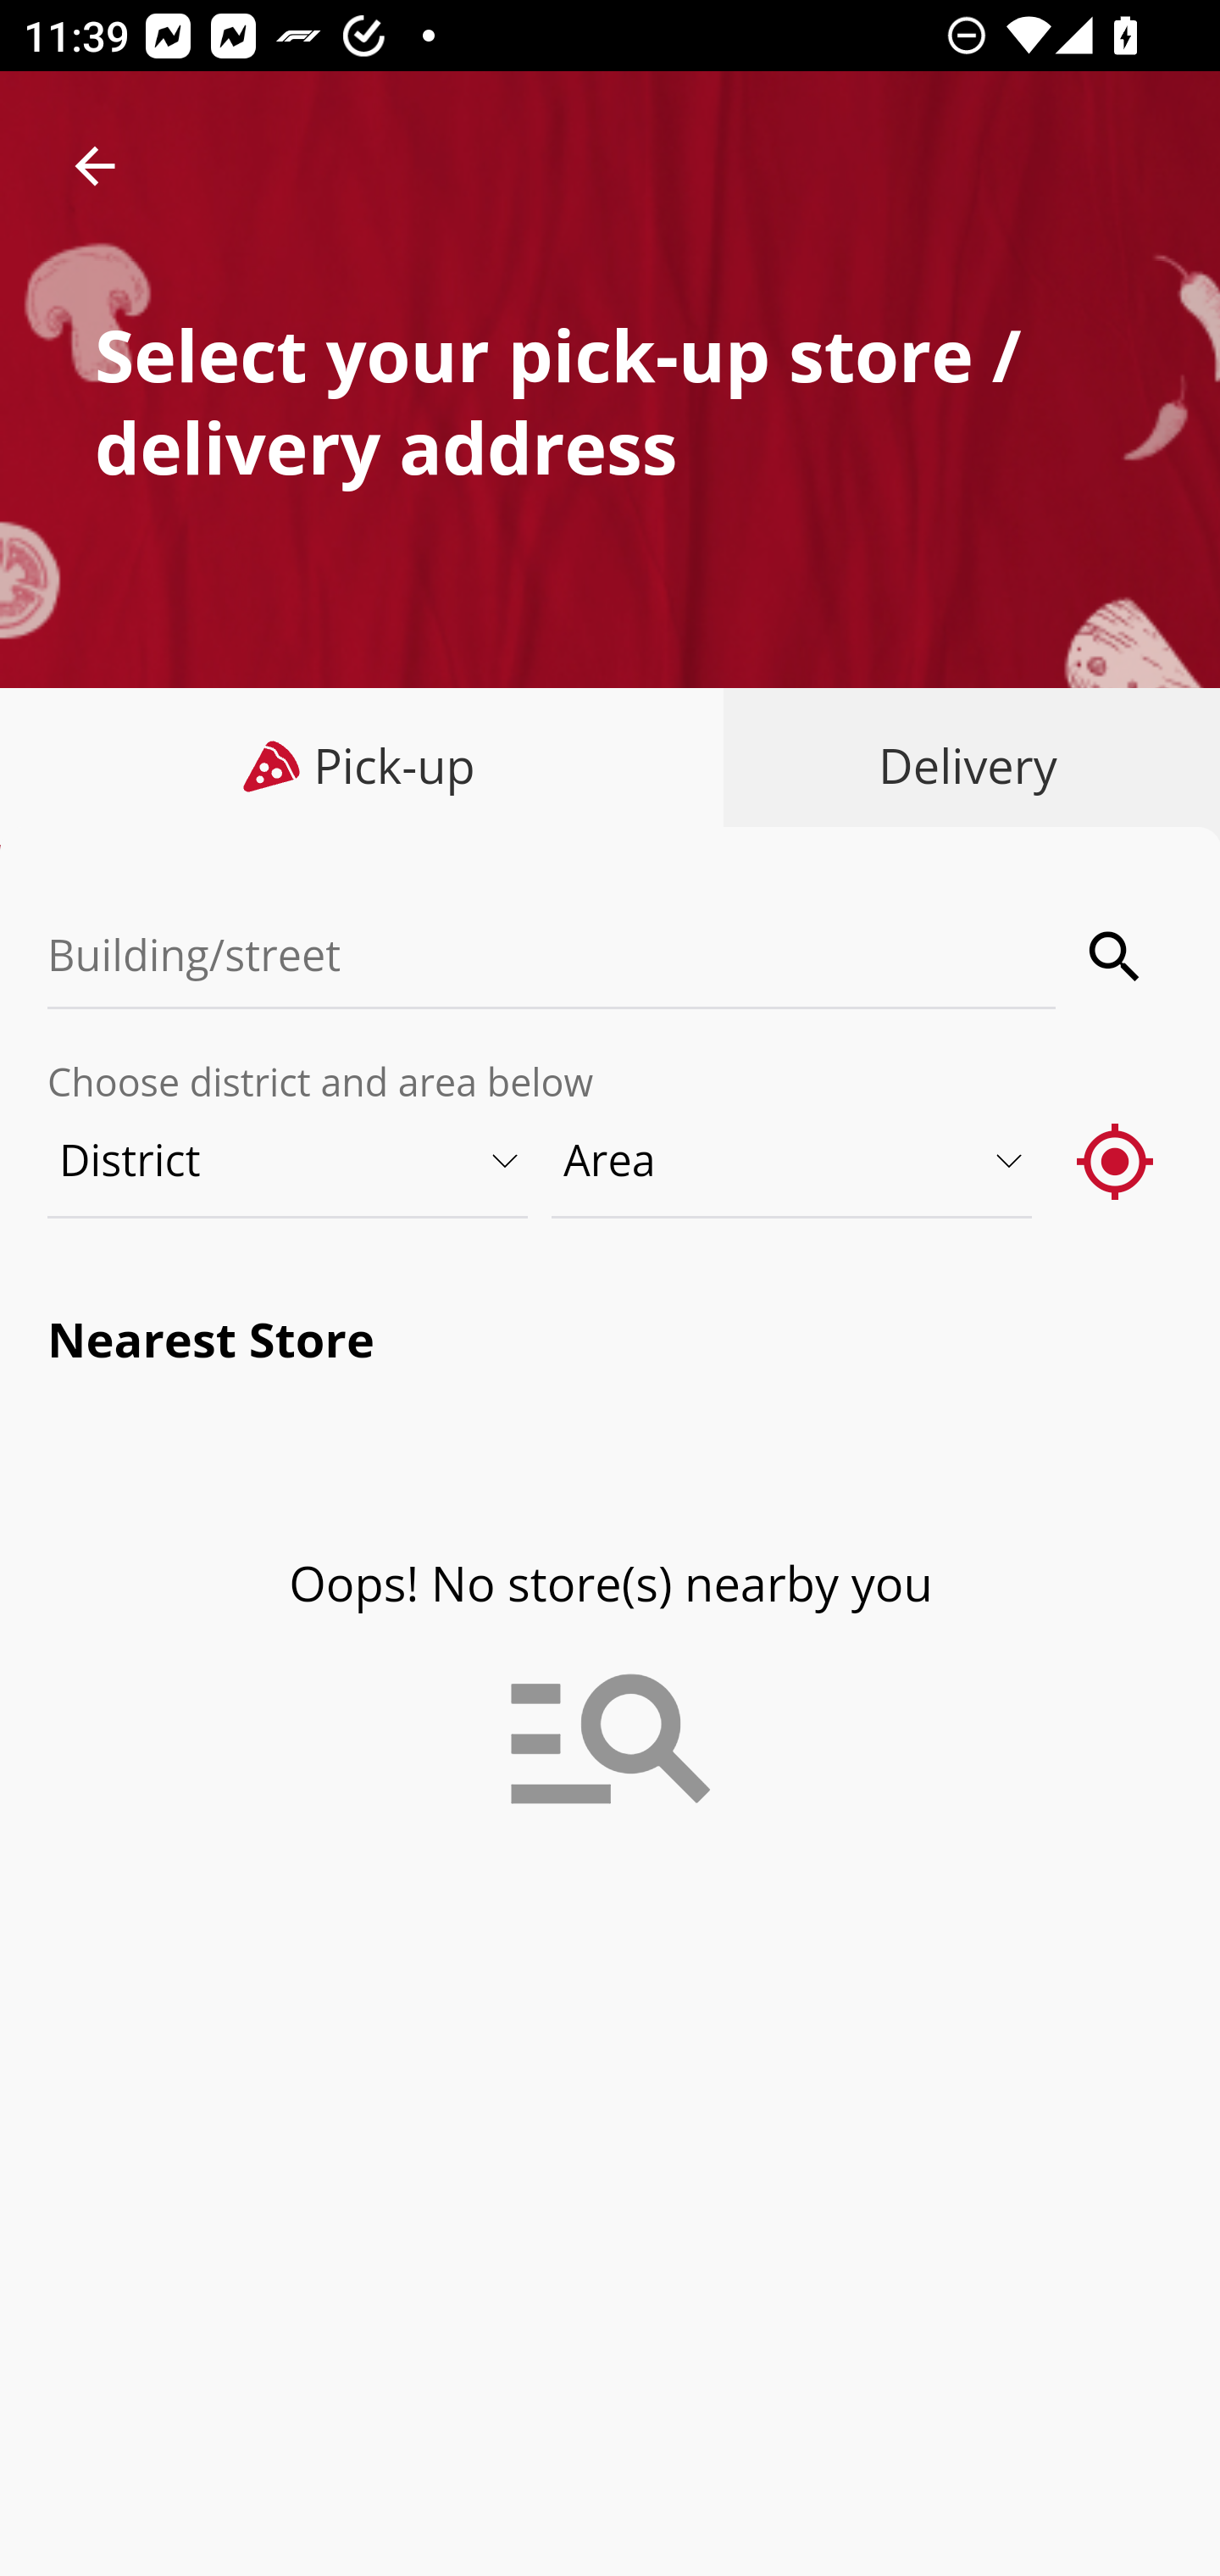 Image resolution: width=1220 pixels, height=2576 pixels. I want to click on prev next Pick-up Delivery, so click(610, 769).